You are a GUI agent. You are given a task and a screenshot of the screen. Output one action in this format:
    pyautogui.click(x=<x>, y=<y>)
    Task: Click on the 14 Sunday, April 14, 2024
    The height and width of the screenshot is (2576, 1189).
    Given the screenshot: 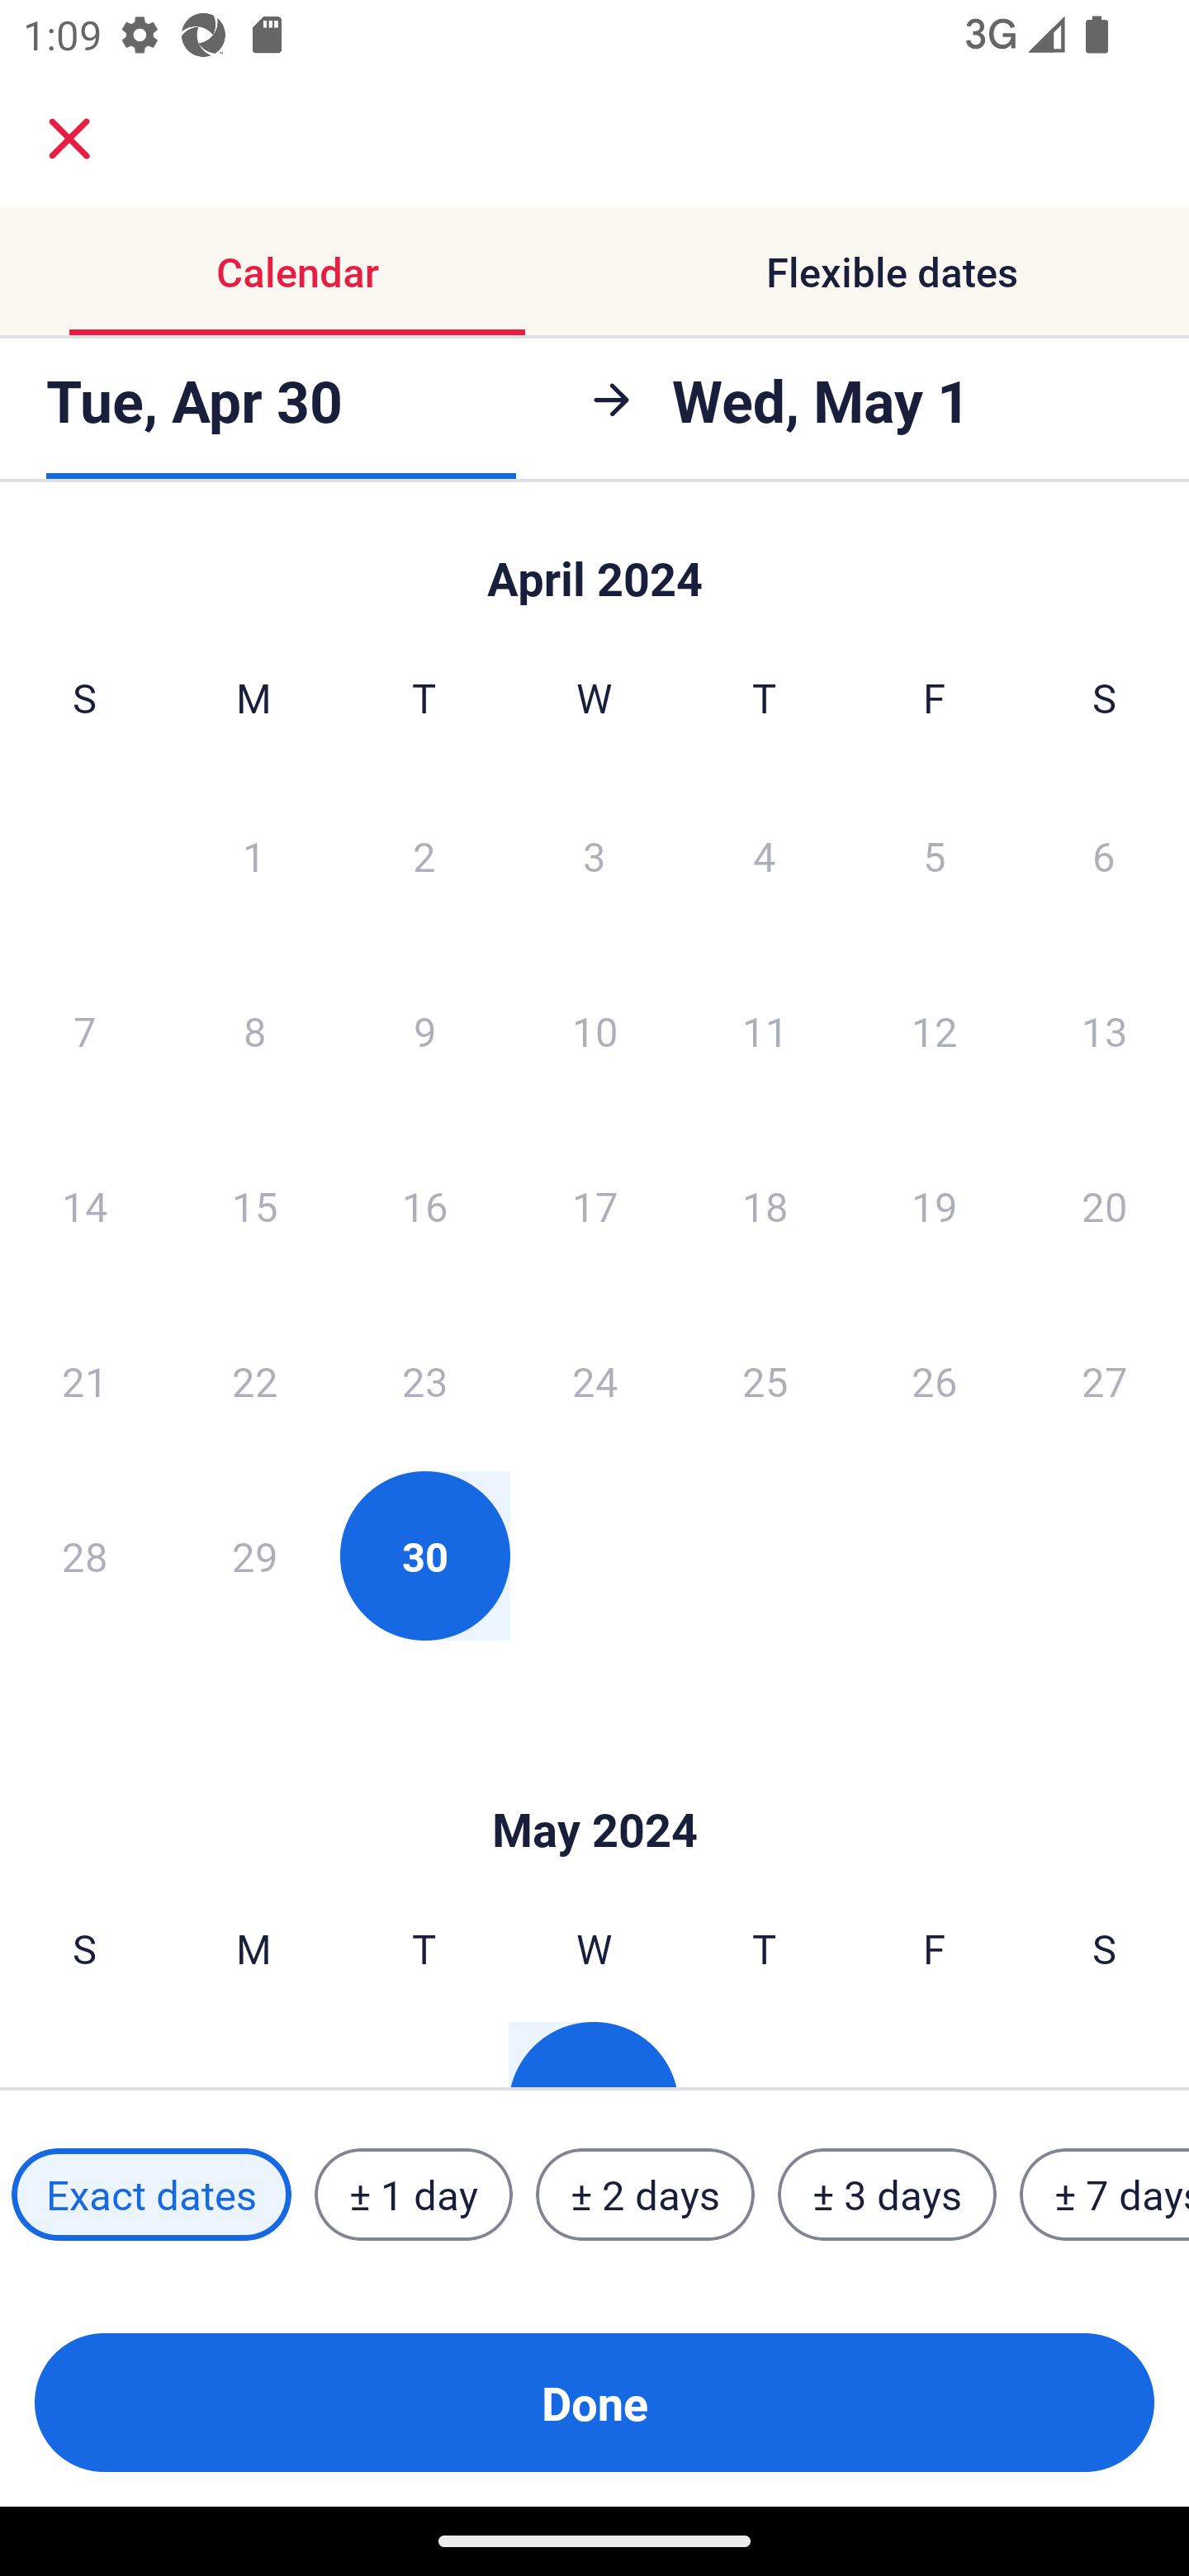 What is the action you would take?
    pyautogui.click(x=84, y=1205)
    